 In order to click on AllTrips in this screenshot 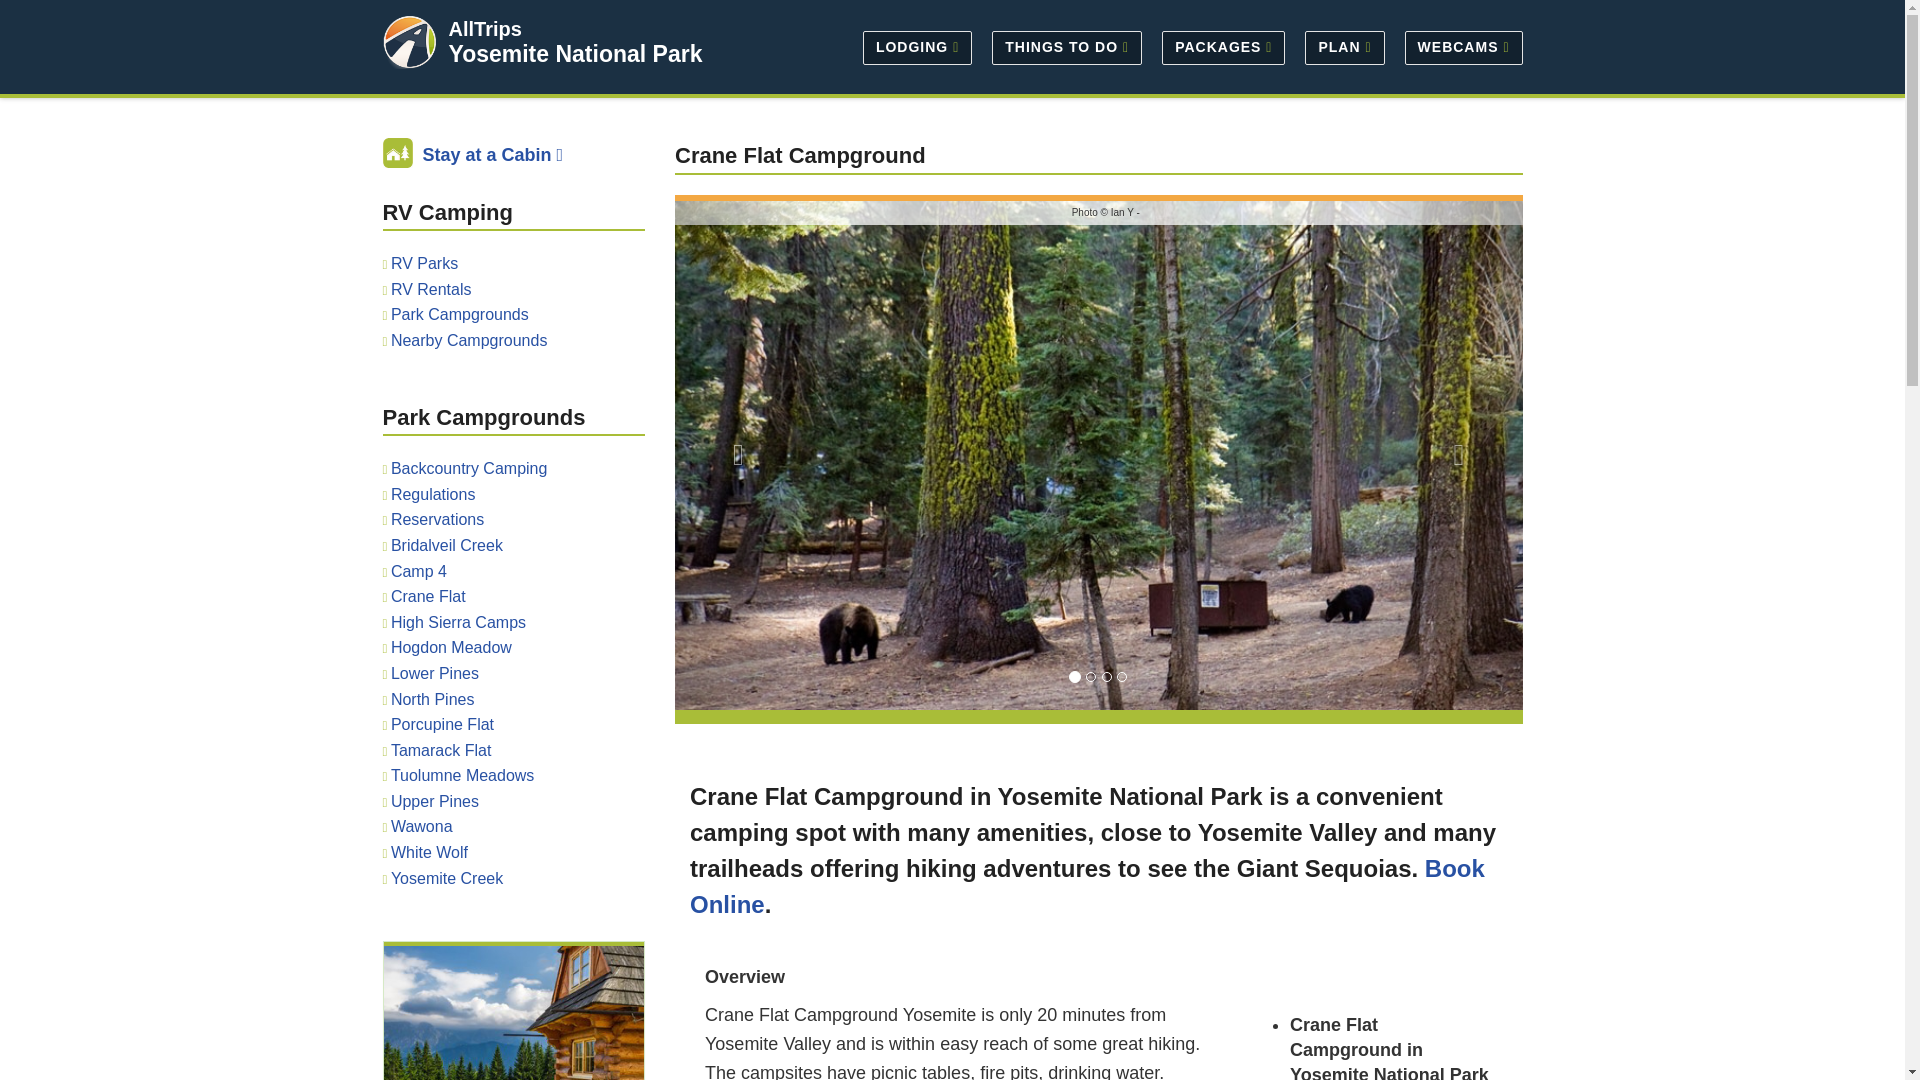, I will do `click(484, 28)`.